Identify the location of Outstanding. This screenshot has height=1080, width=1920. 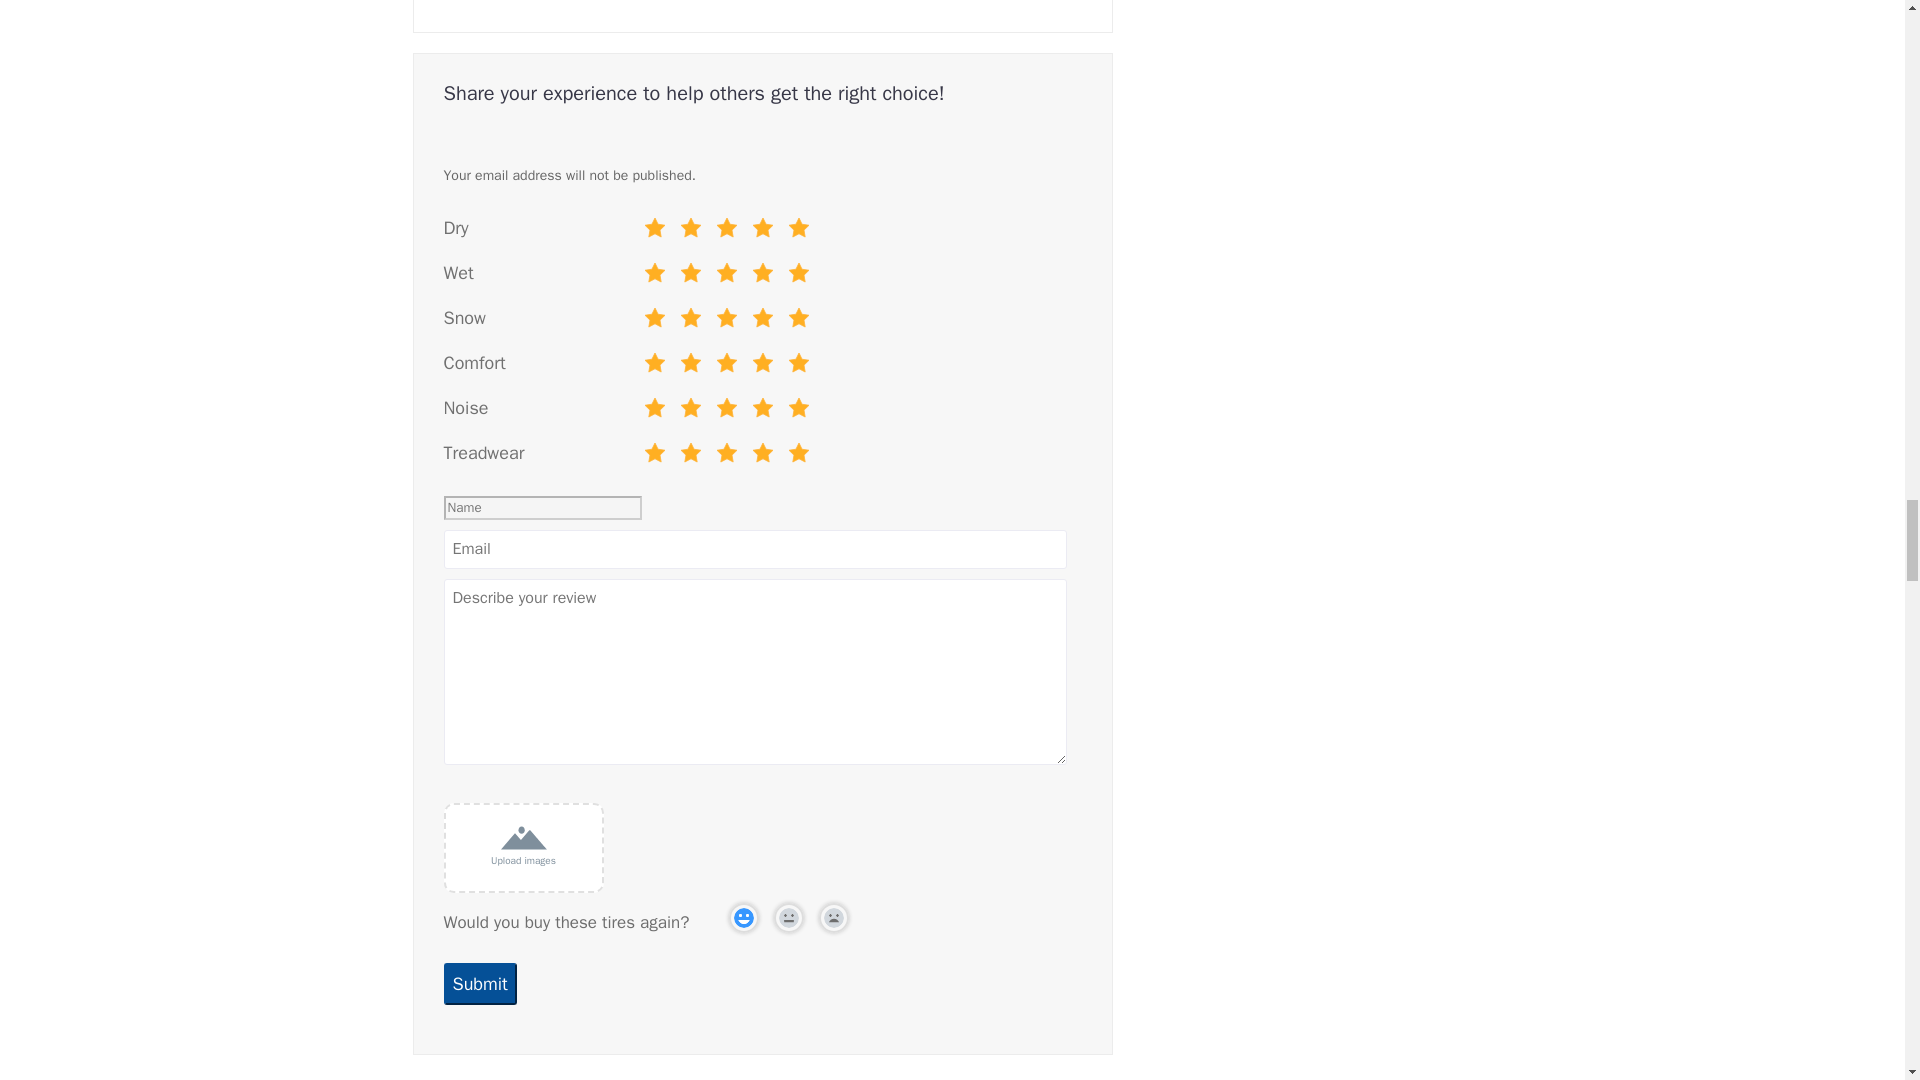
(799, 276).